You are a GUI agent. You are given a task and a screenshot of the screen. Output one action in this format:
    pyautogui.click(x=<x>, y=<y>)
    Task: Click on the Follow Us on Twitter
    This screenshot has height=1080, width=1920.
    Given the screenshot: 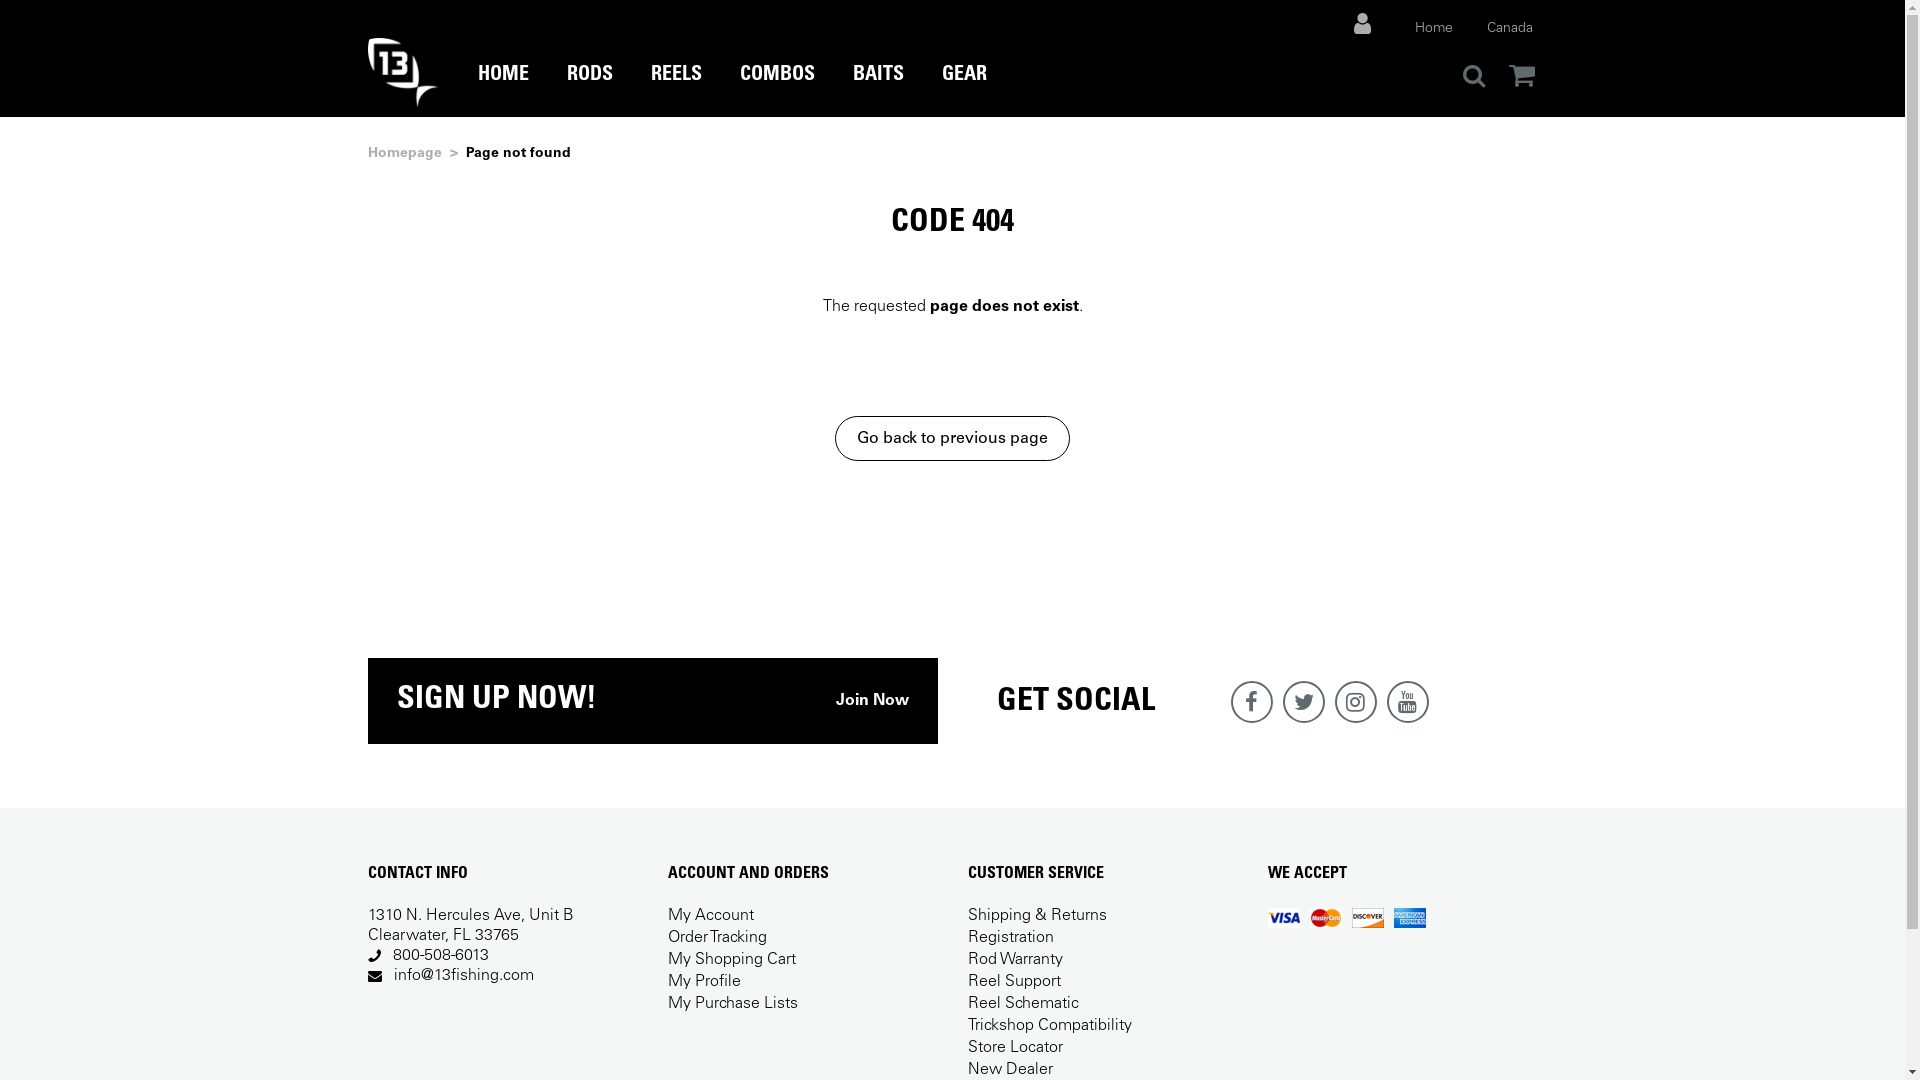 What is the action you would take?
    pyautogui.click(x=1303, y=702)
    